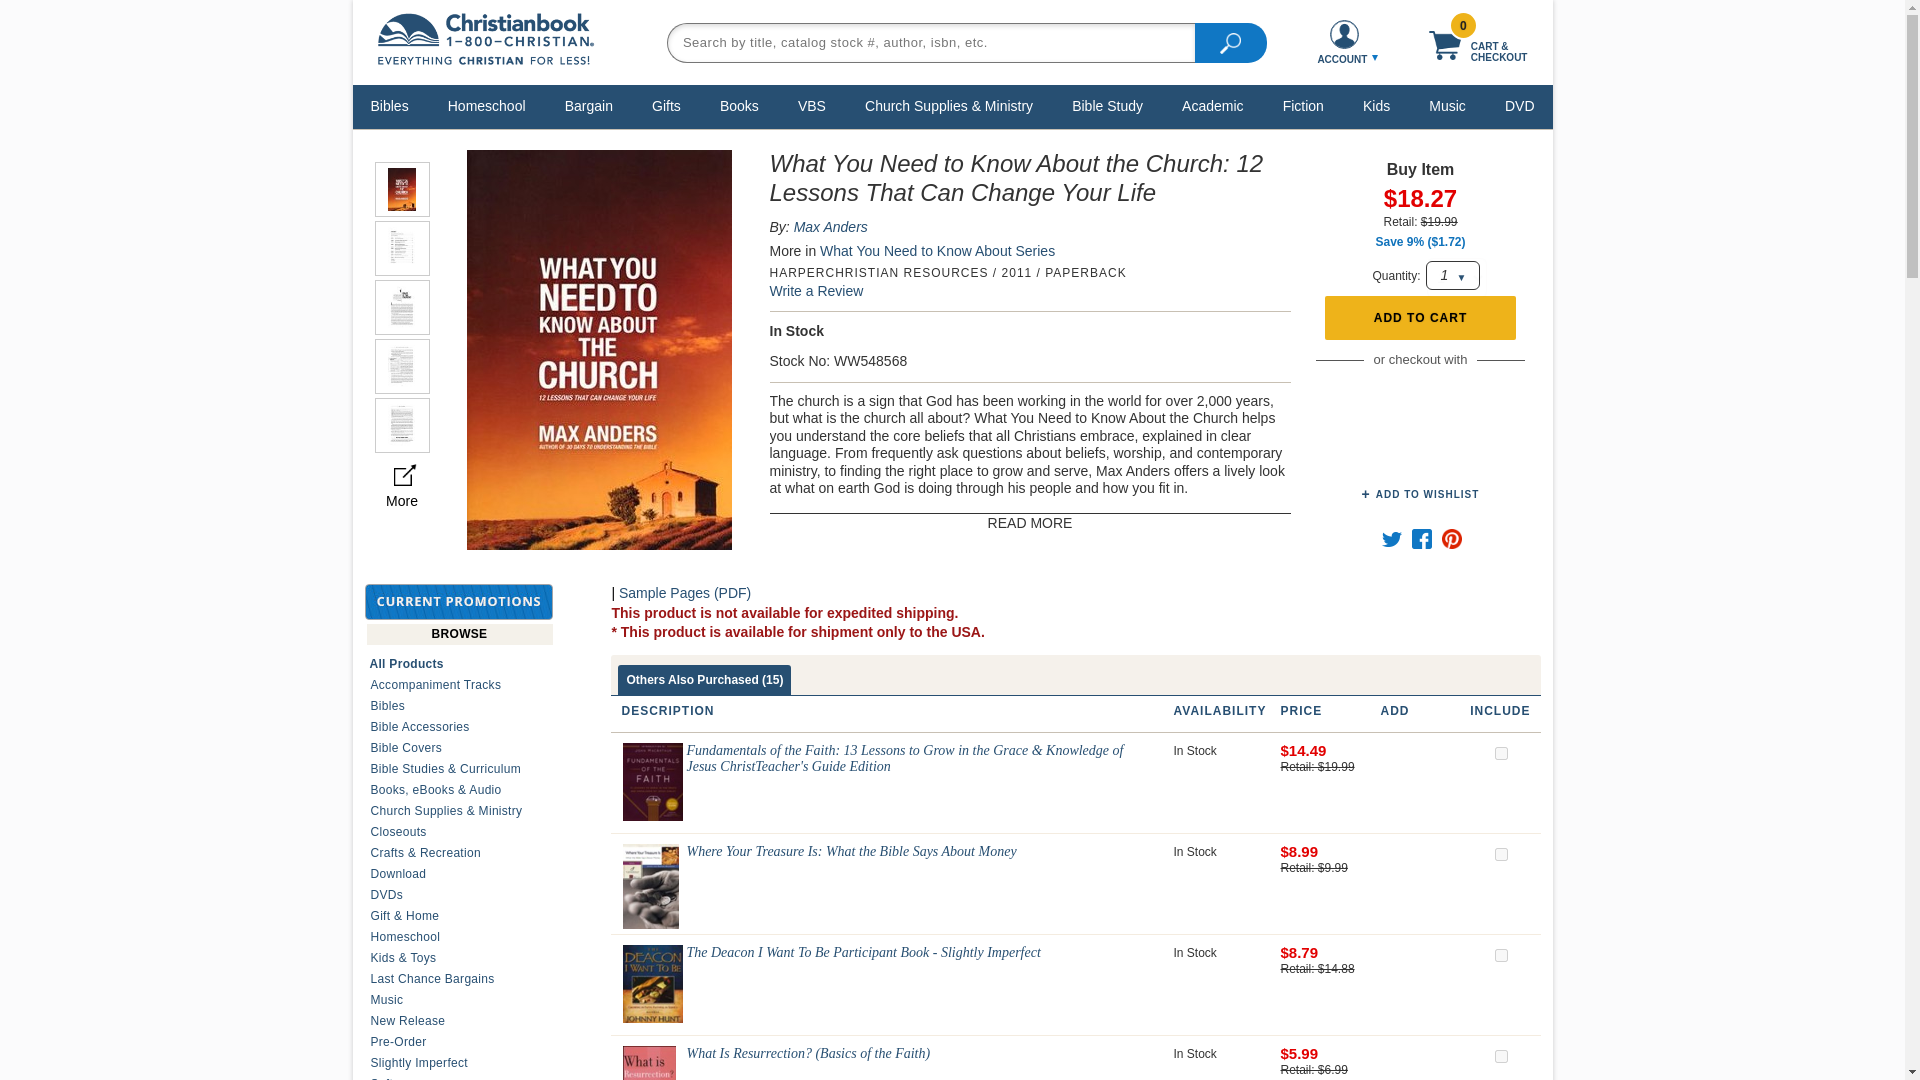 This screenshot has width=1920, height=1080. I want to click on 376912DA, so click(1500, 956).